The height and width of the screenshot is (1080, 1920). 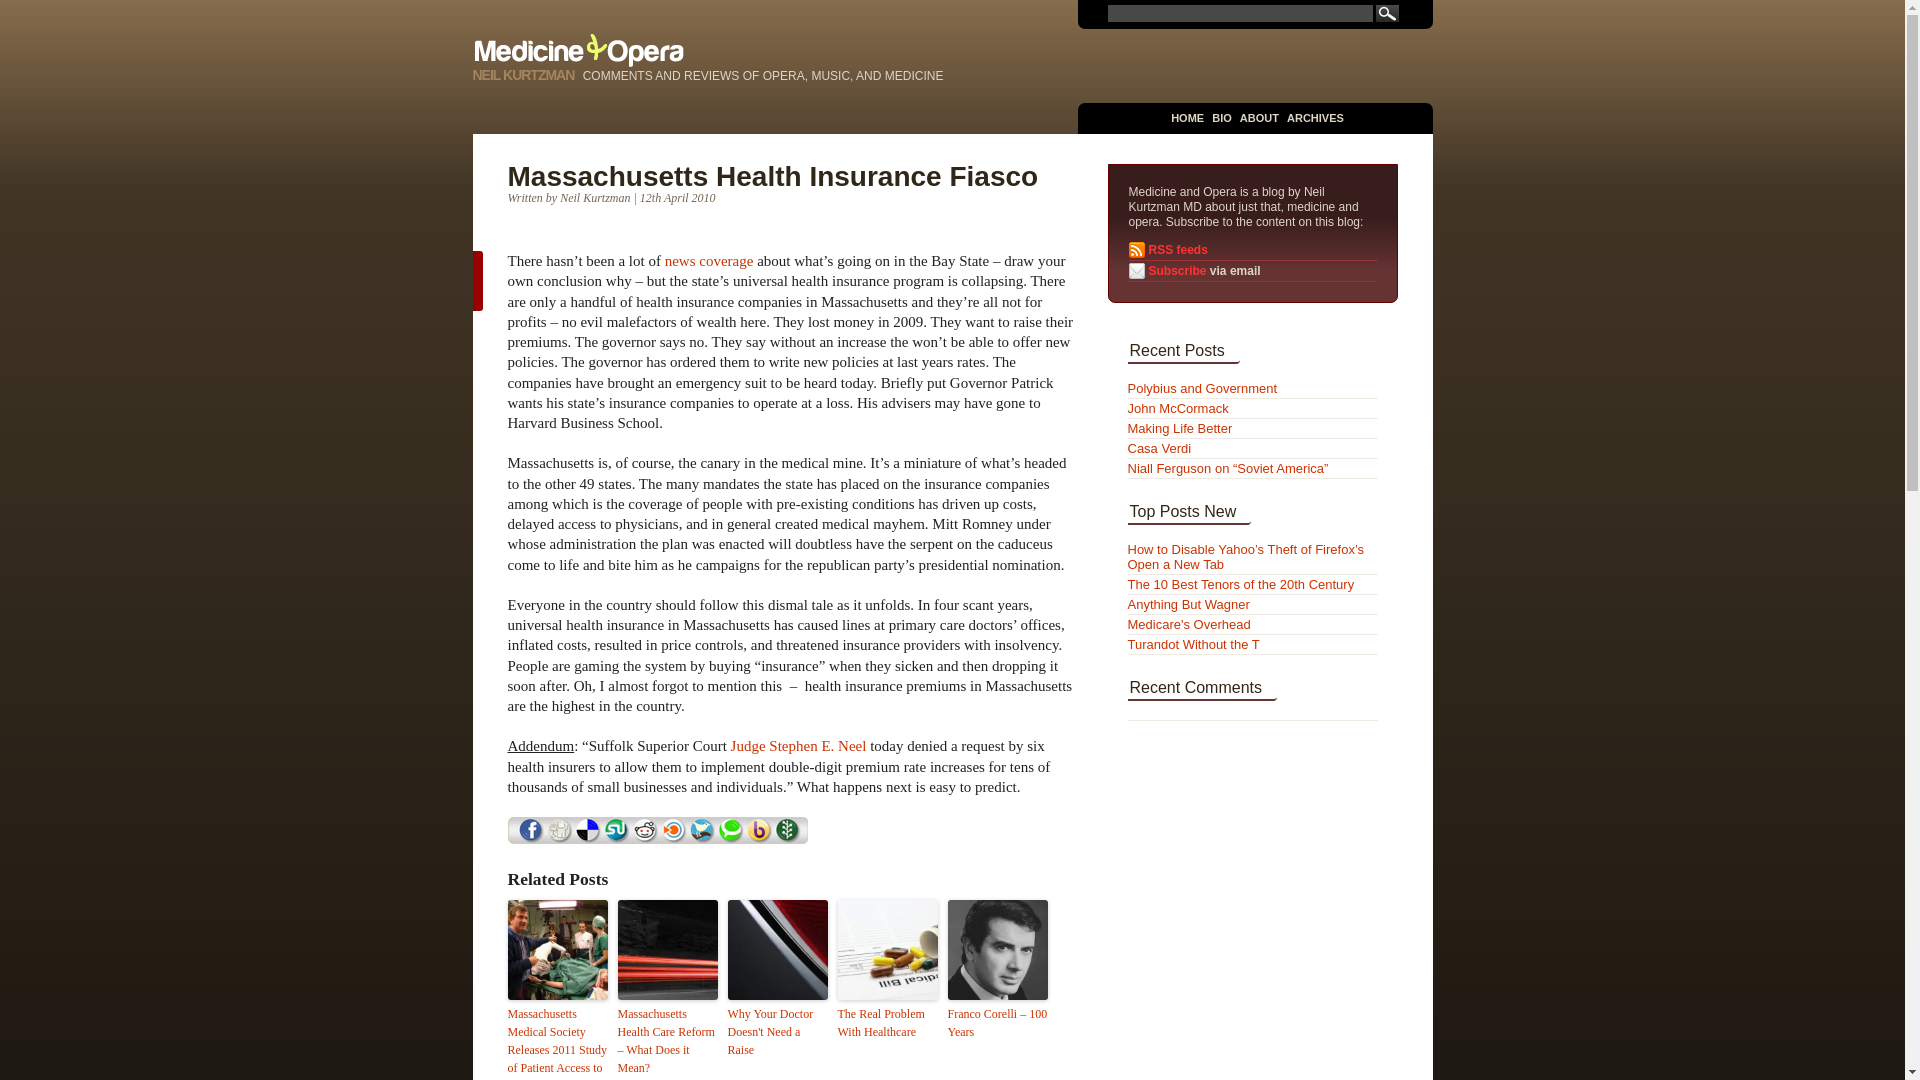 What do you see at coordinates (674, 838) in the screenshot?
I see `Add to Blinklist` at bounding box center [674, 838].